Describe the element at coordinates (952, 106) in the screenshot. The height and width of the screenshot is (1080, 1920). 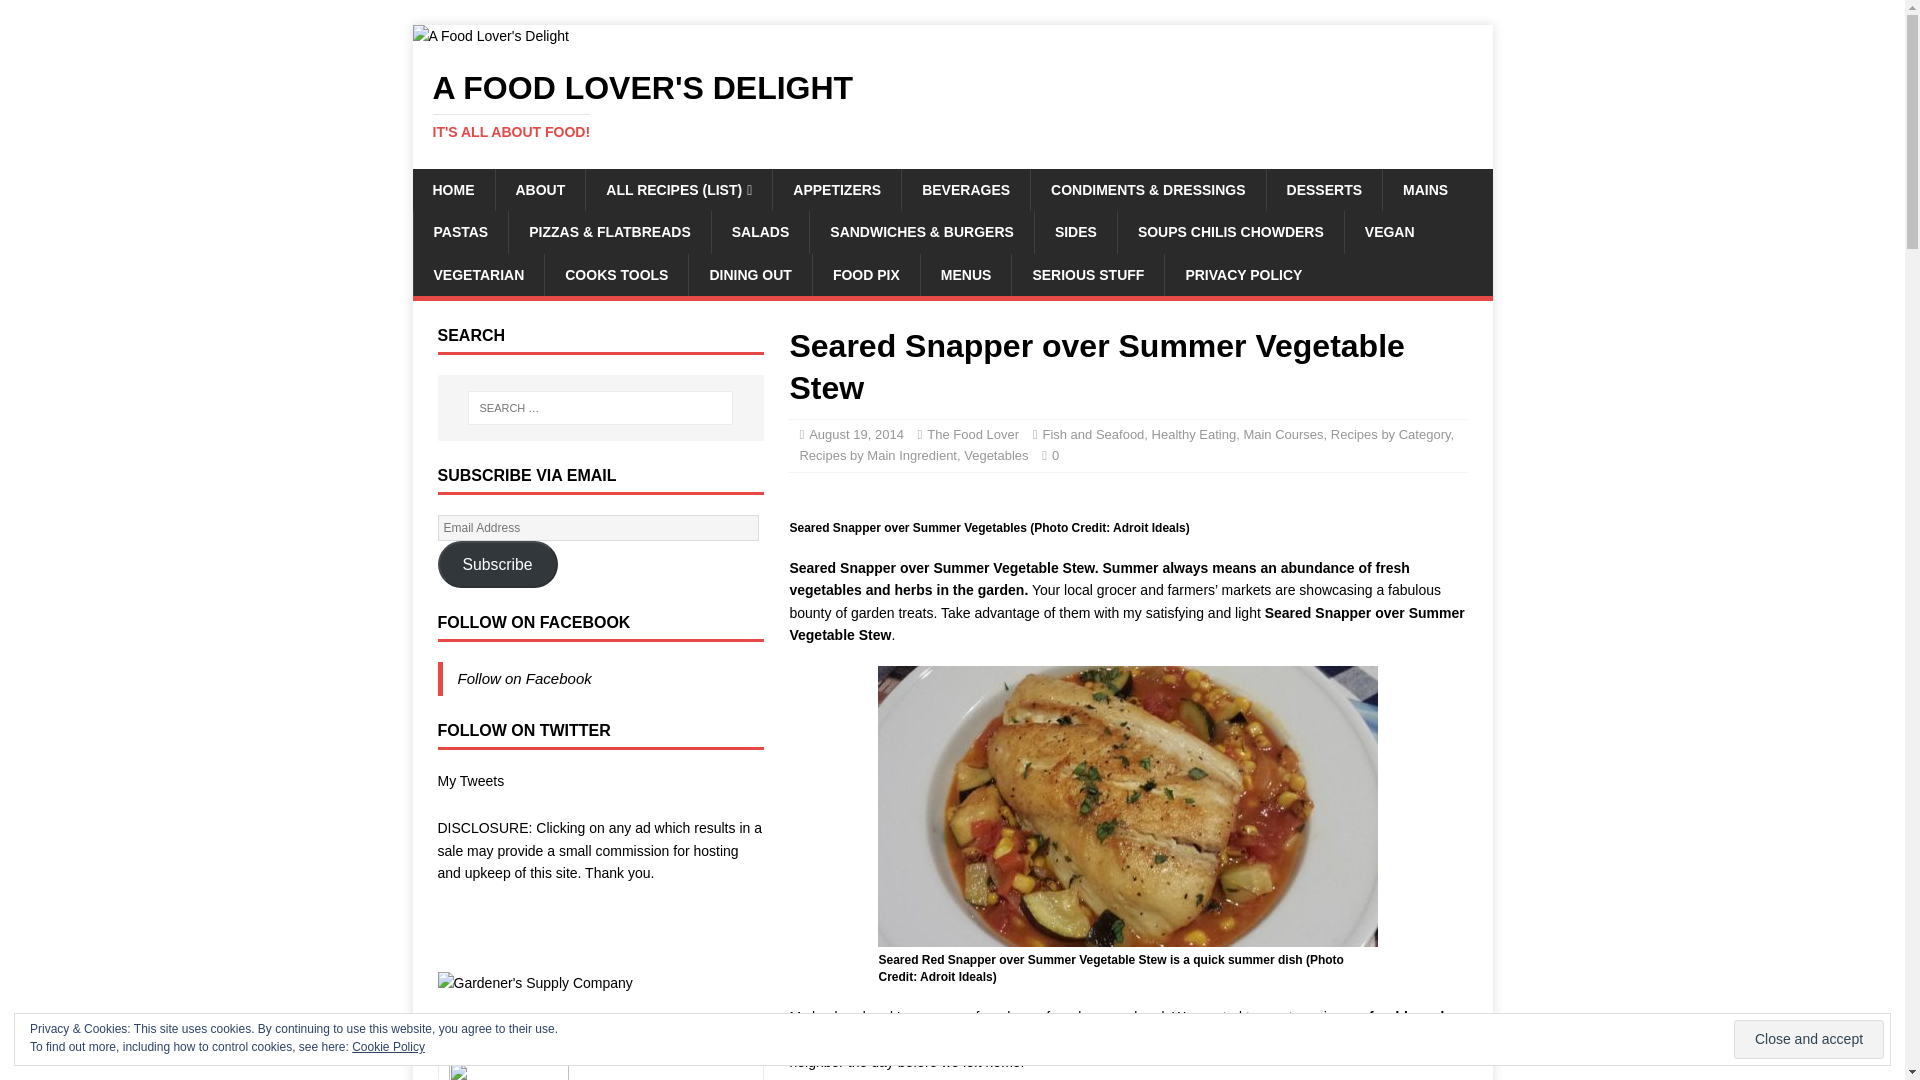
I see `DESSERTS` at that location.